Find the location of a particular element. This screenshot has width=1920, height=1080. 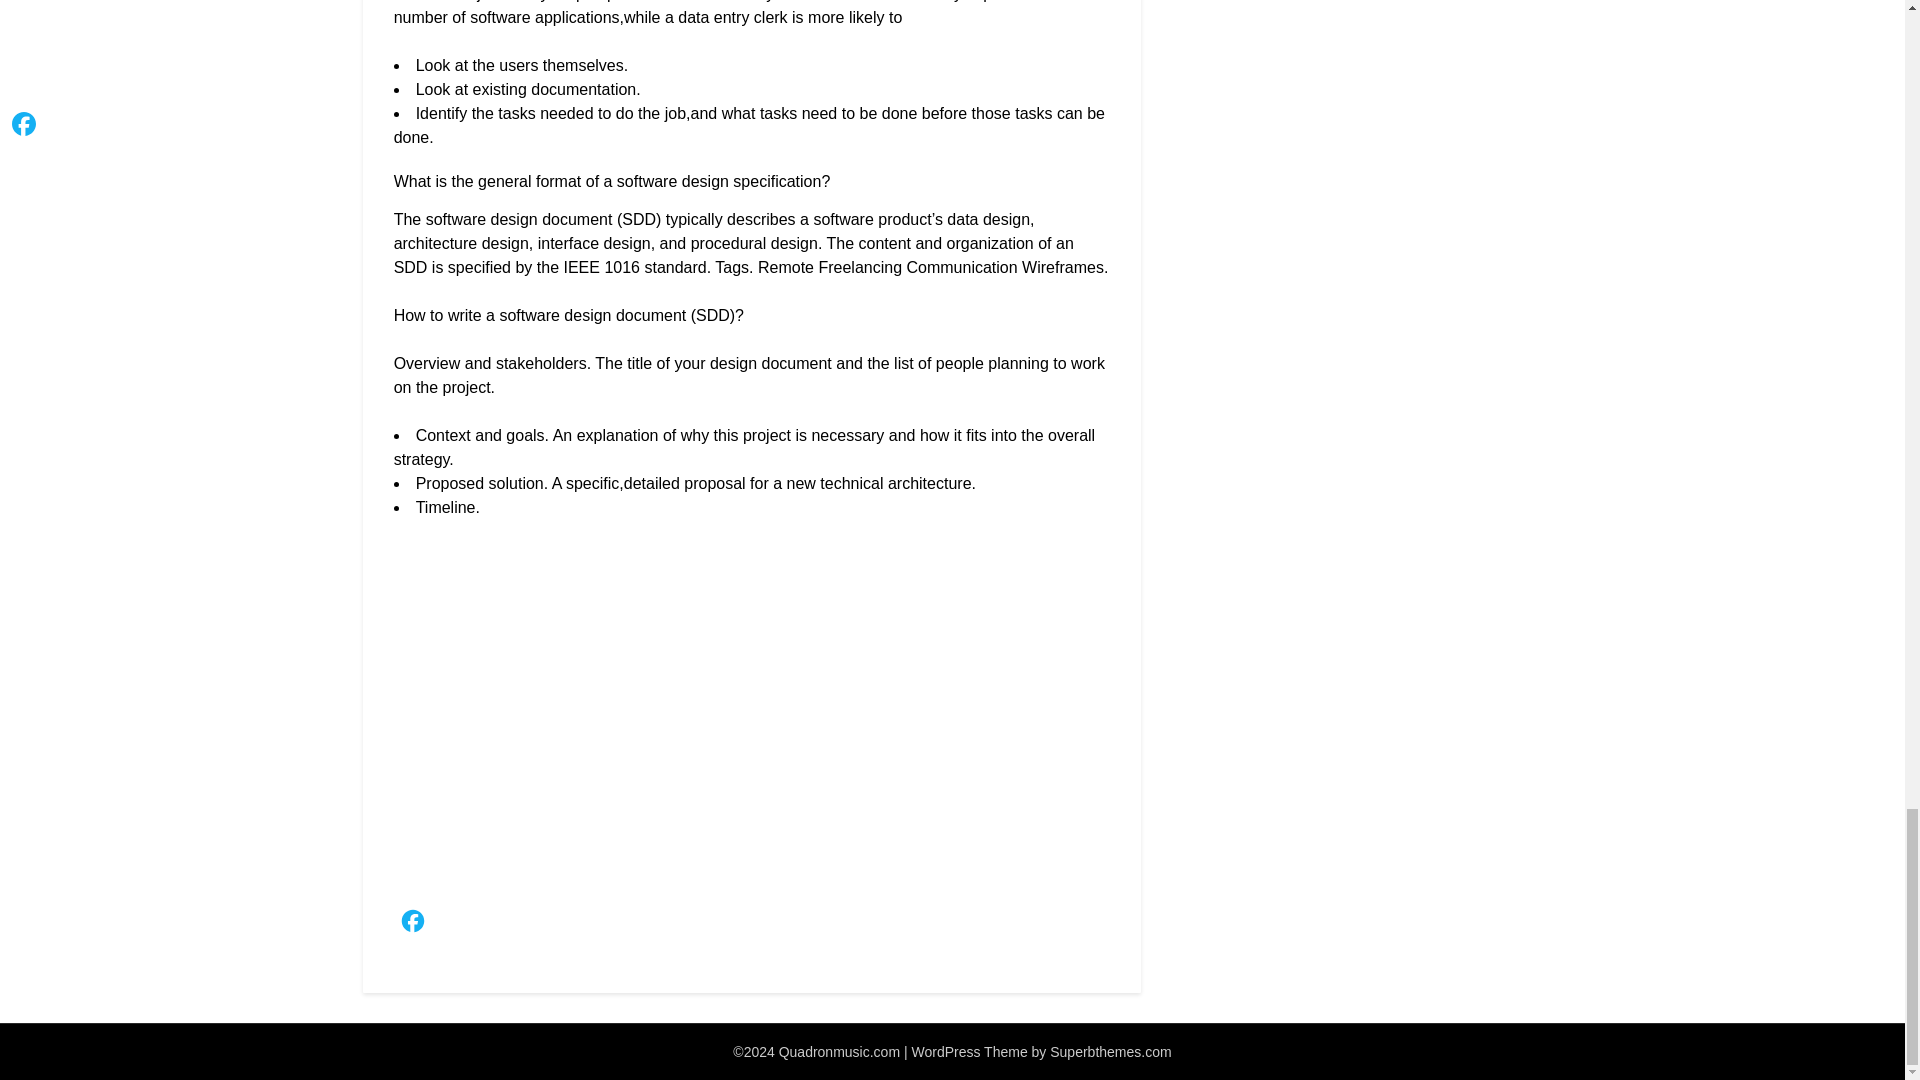

Telegram is located at coordinates (641, 926).